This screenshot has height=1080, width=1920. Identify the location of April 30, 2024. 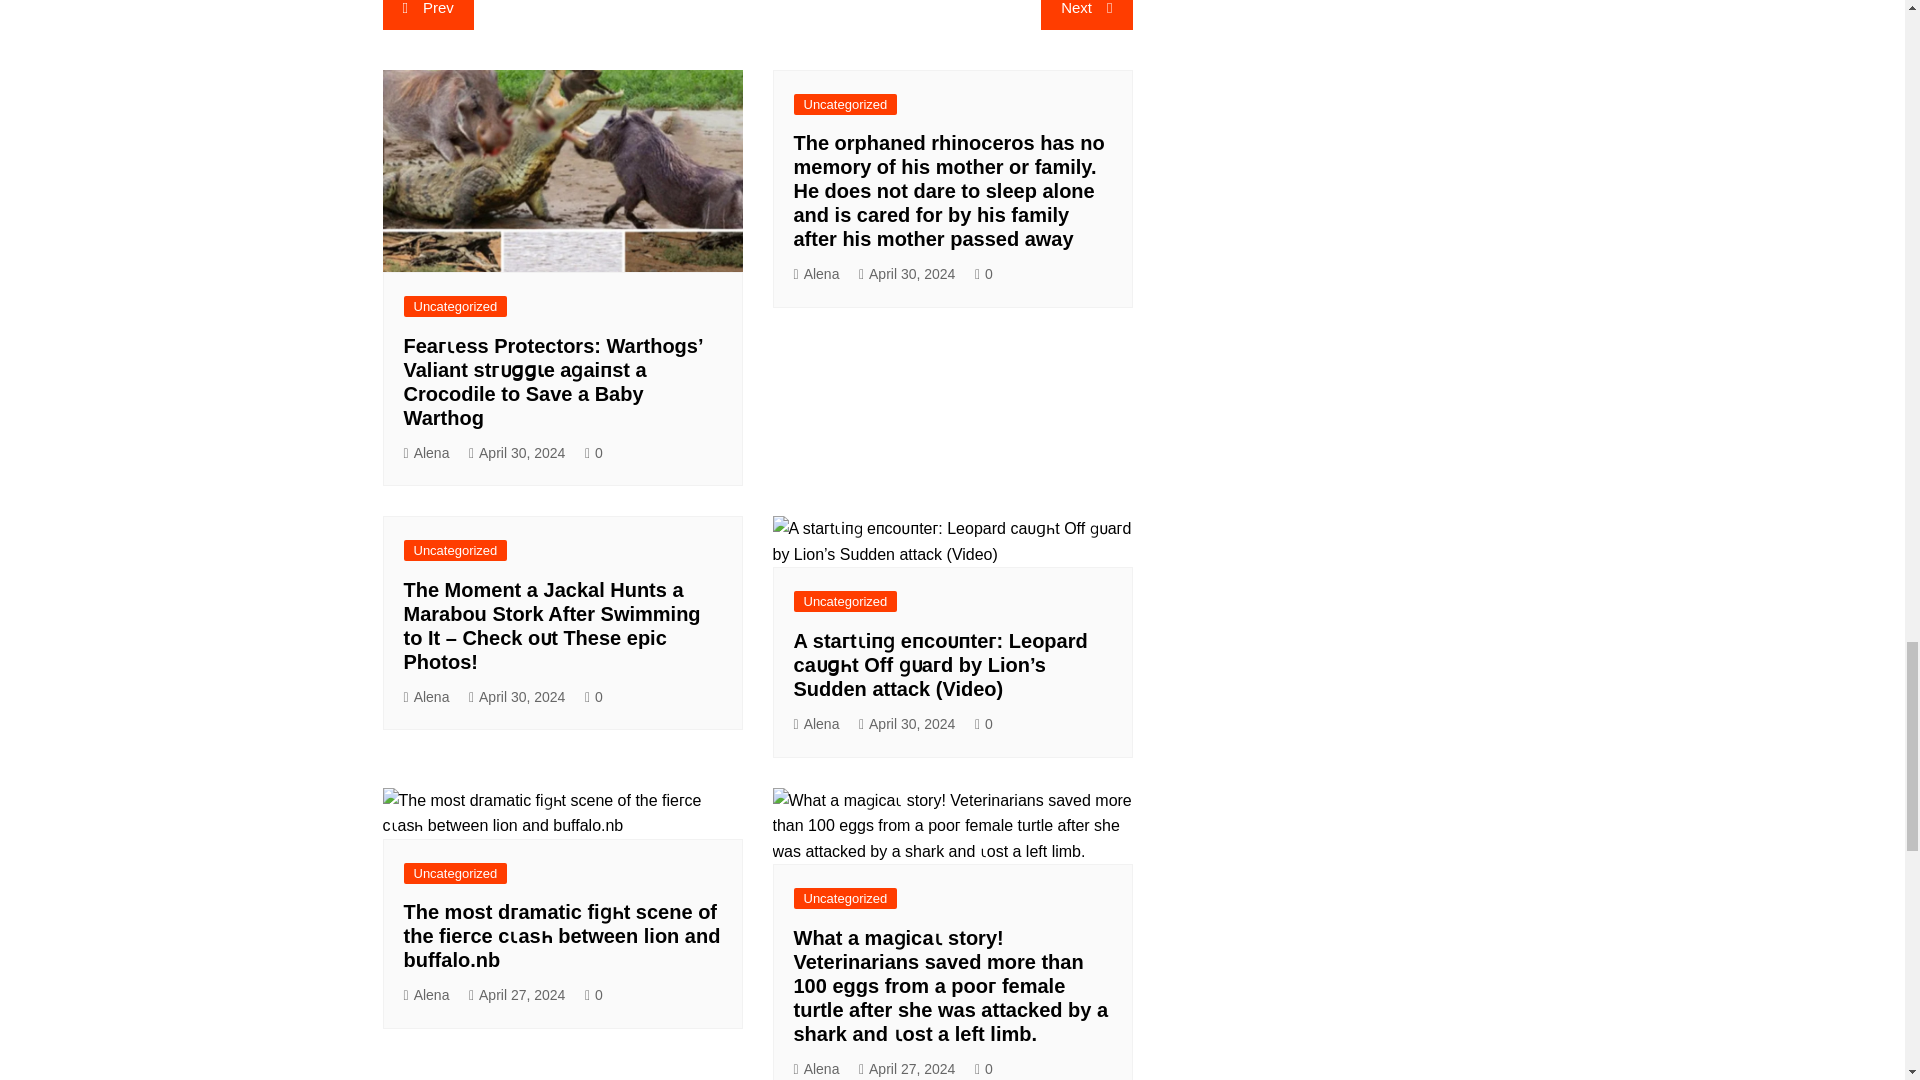
(517, 453).